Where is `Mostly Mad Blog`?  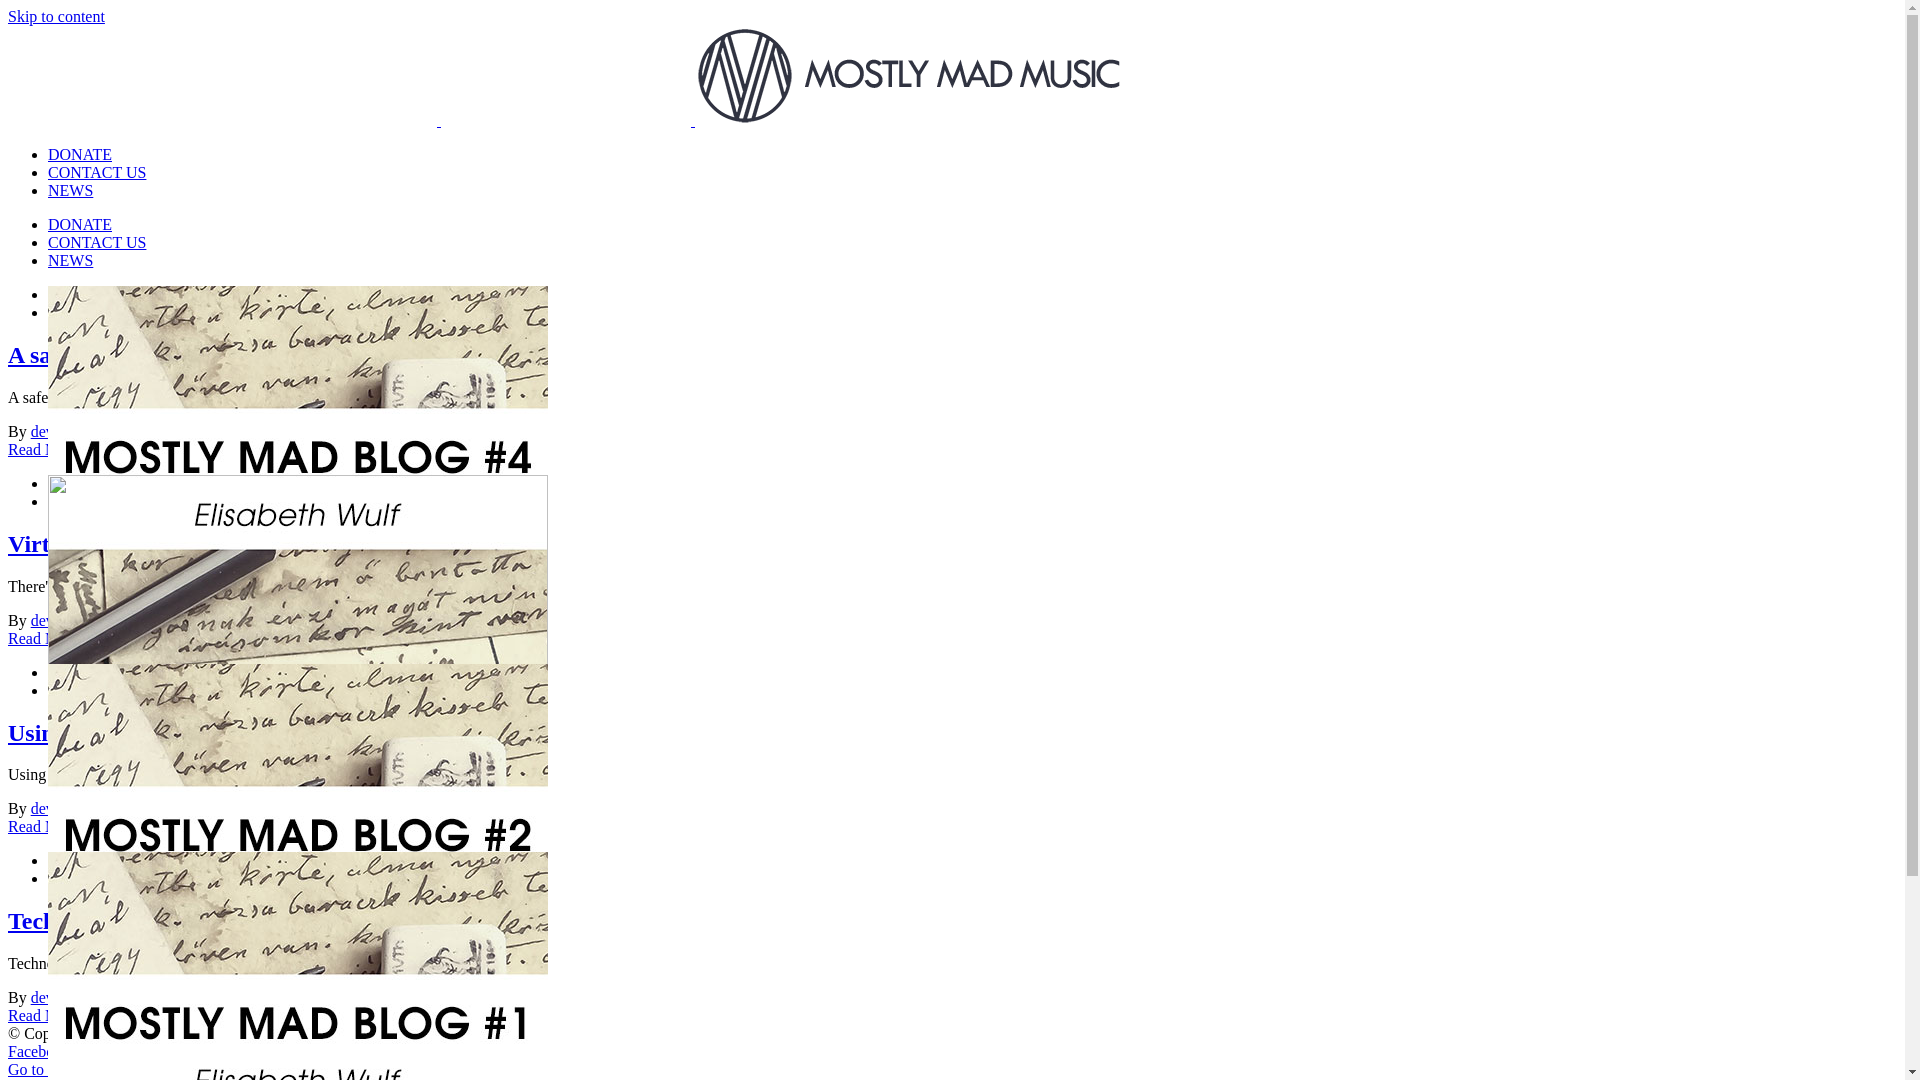 Mostly Mad Blog is located at coordinates (247, 432).